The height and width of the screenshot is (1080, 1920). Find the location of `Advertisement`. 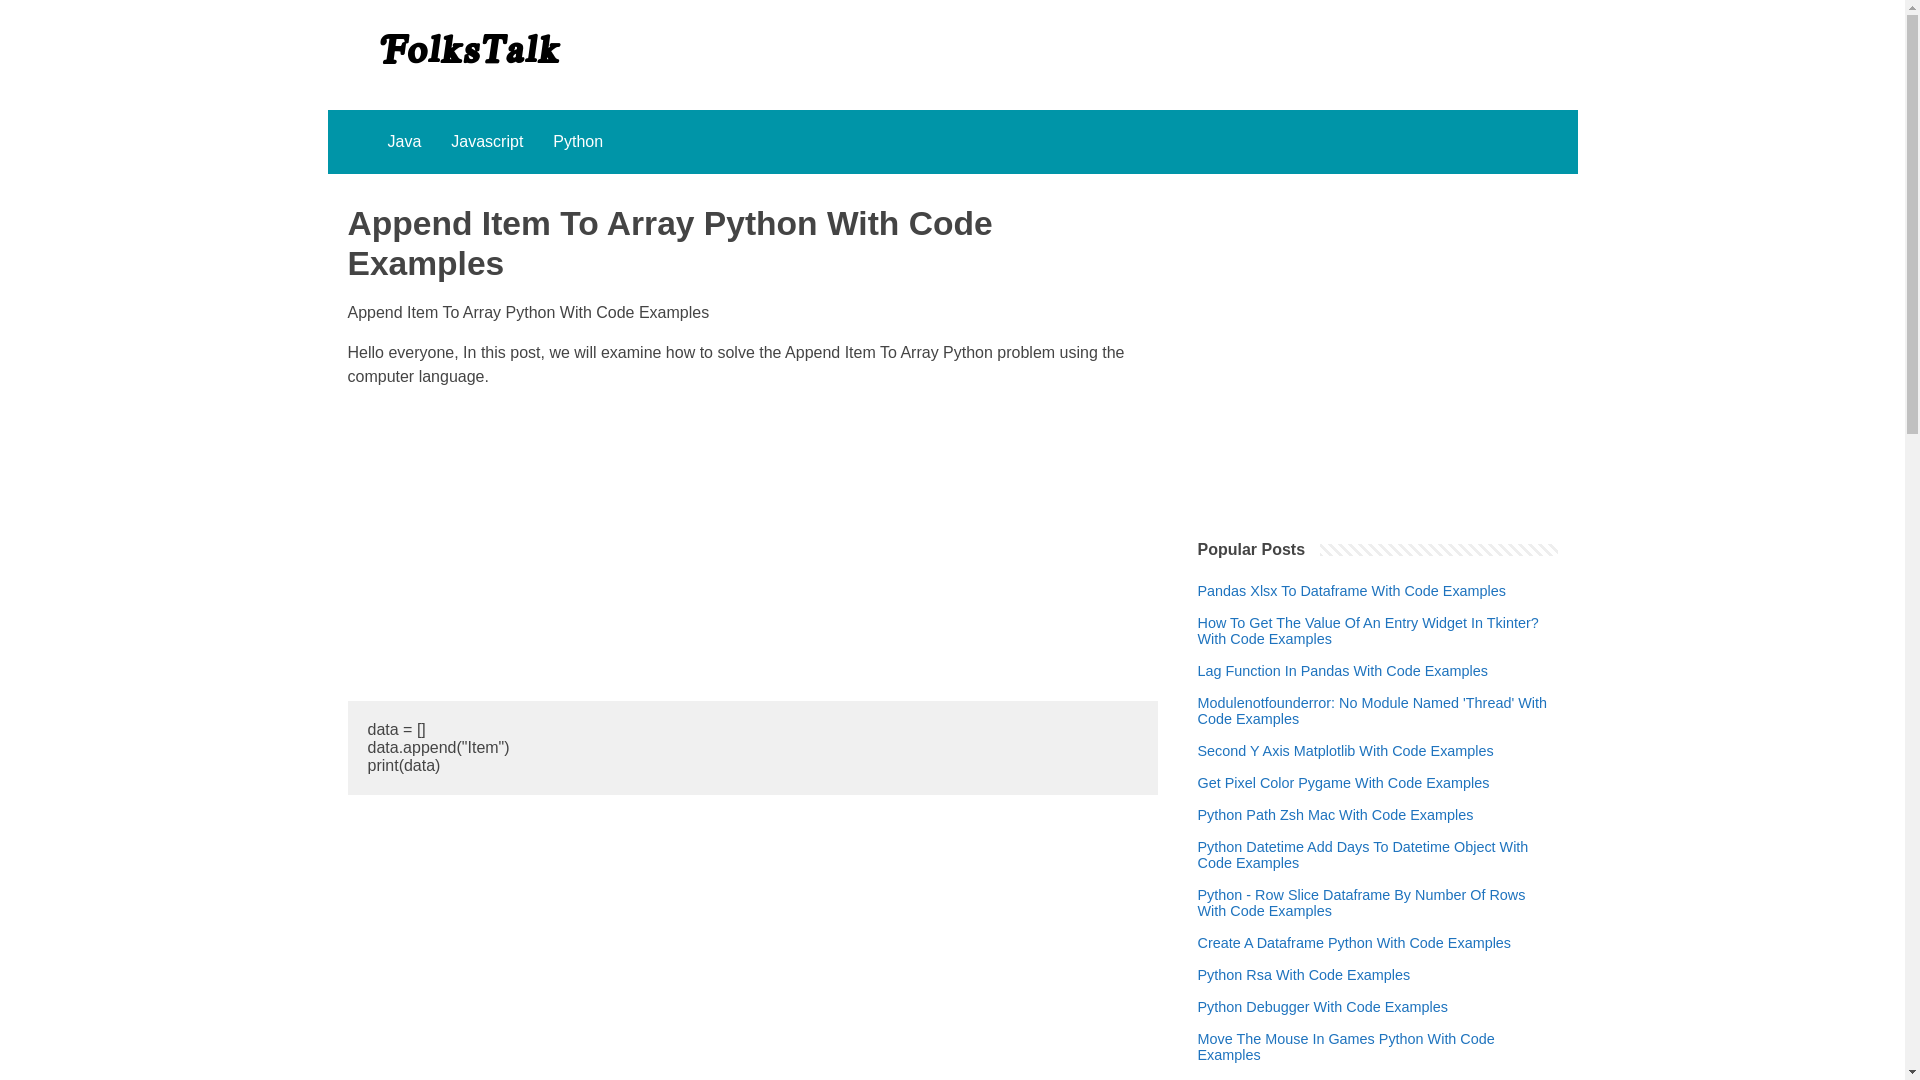

Advertisement is located at coordinates (752, 949).